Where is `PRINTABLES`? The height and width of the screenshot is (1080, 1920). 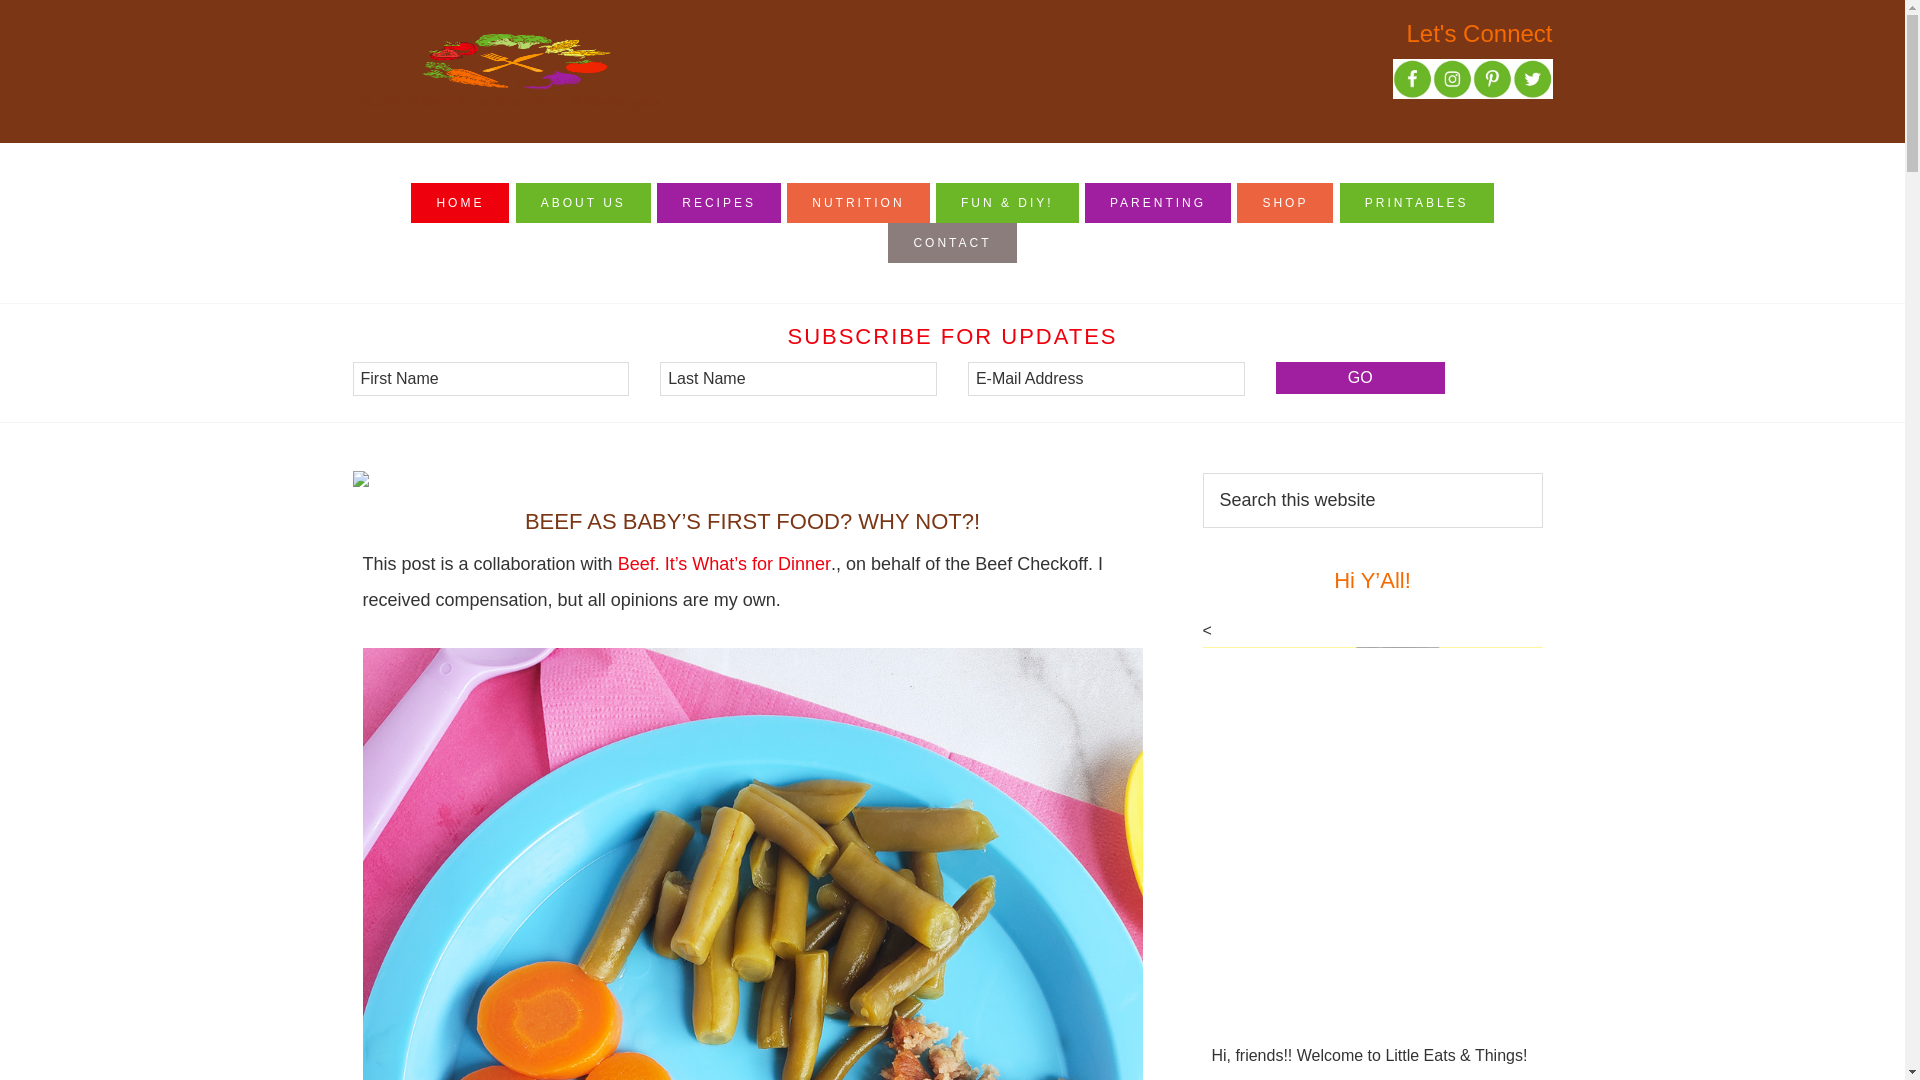
PRINTABLES is located at coordinates (1416, 202).